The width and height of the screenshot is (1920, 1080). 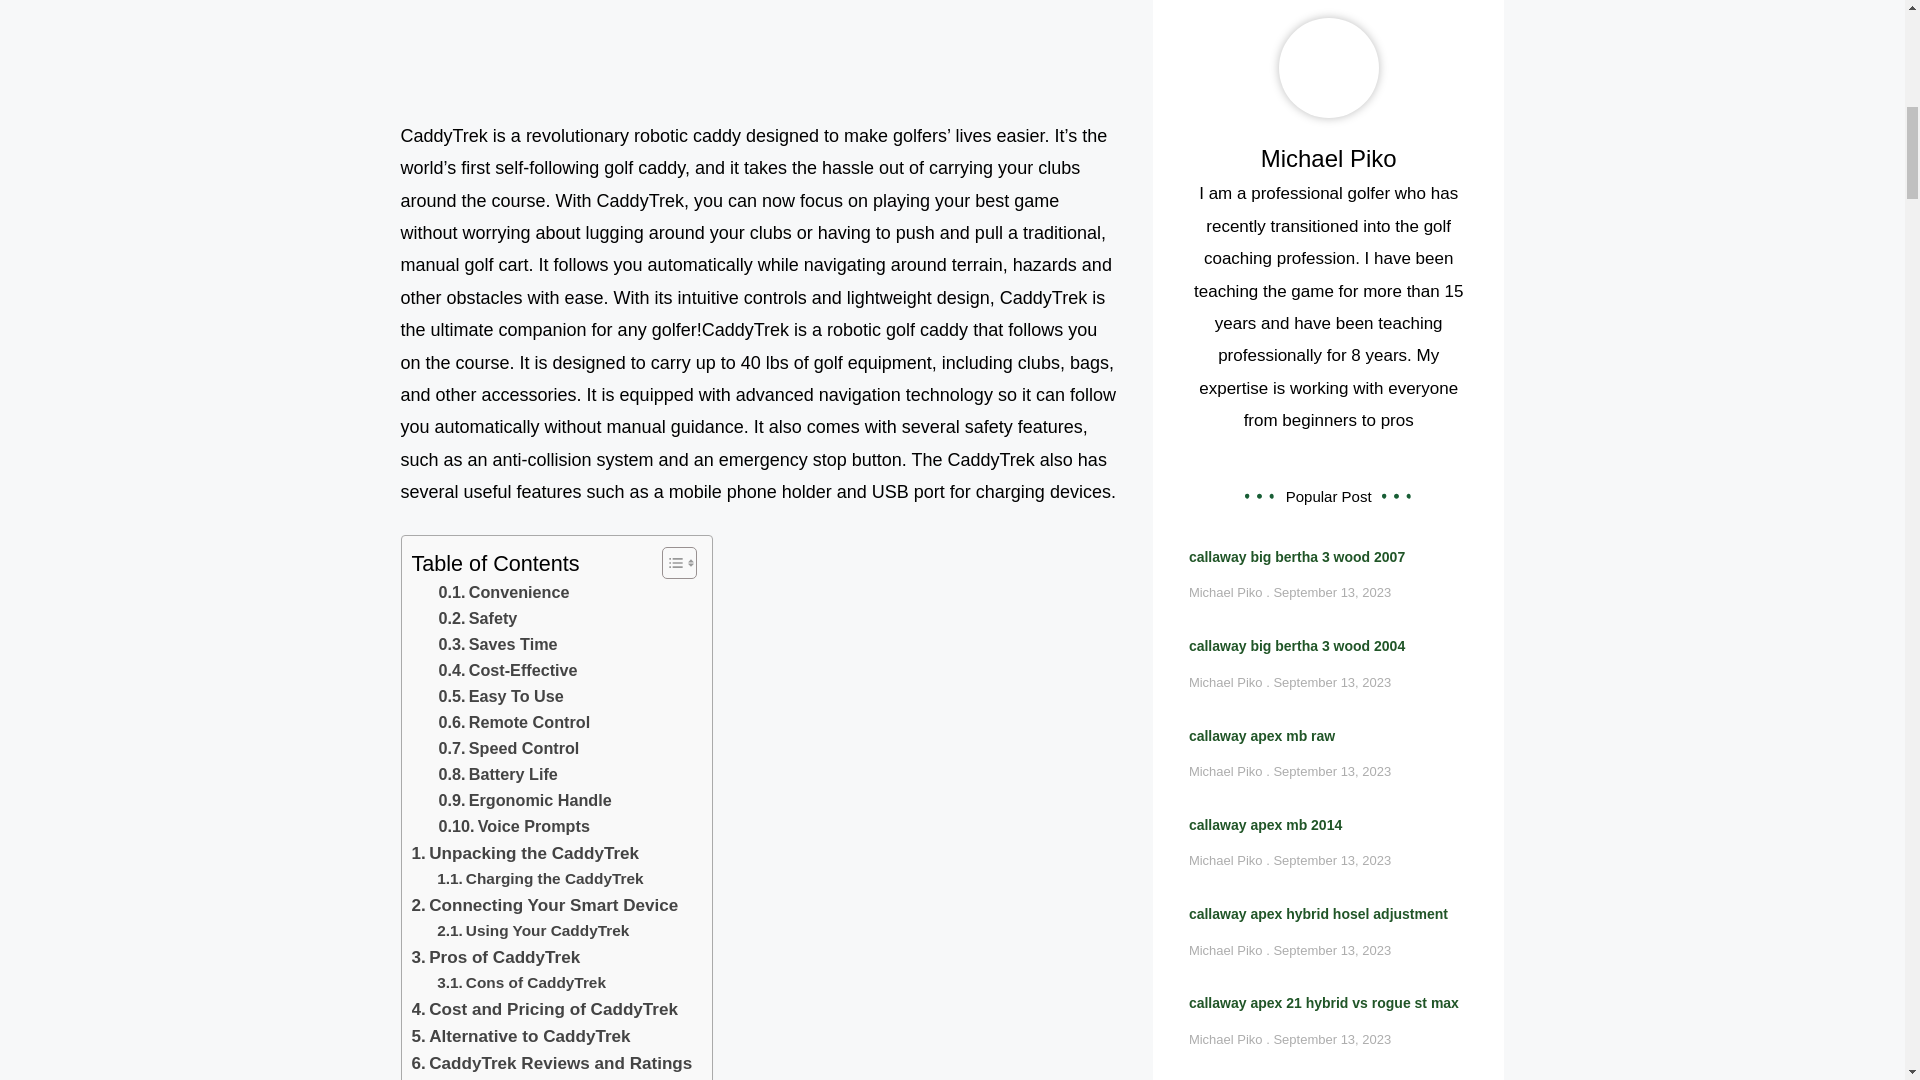 What do you see at coordinates (526, 854) in the screenshot?
I see `Unpacking the CaddyTrek` at bounding box center [526, 854].